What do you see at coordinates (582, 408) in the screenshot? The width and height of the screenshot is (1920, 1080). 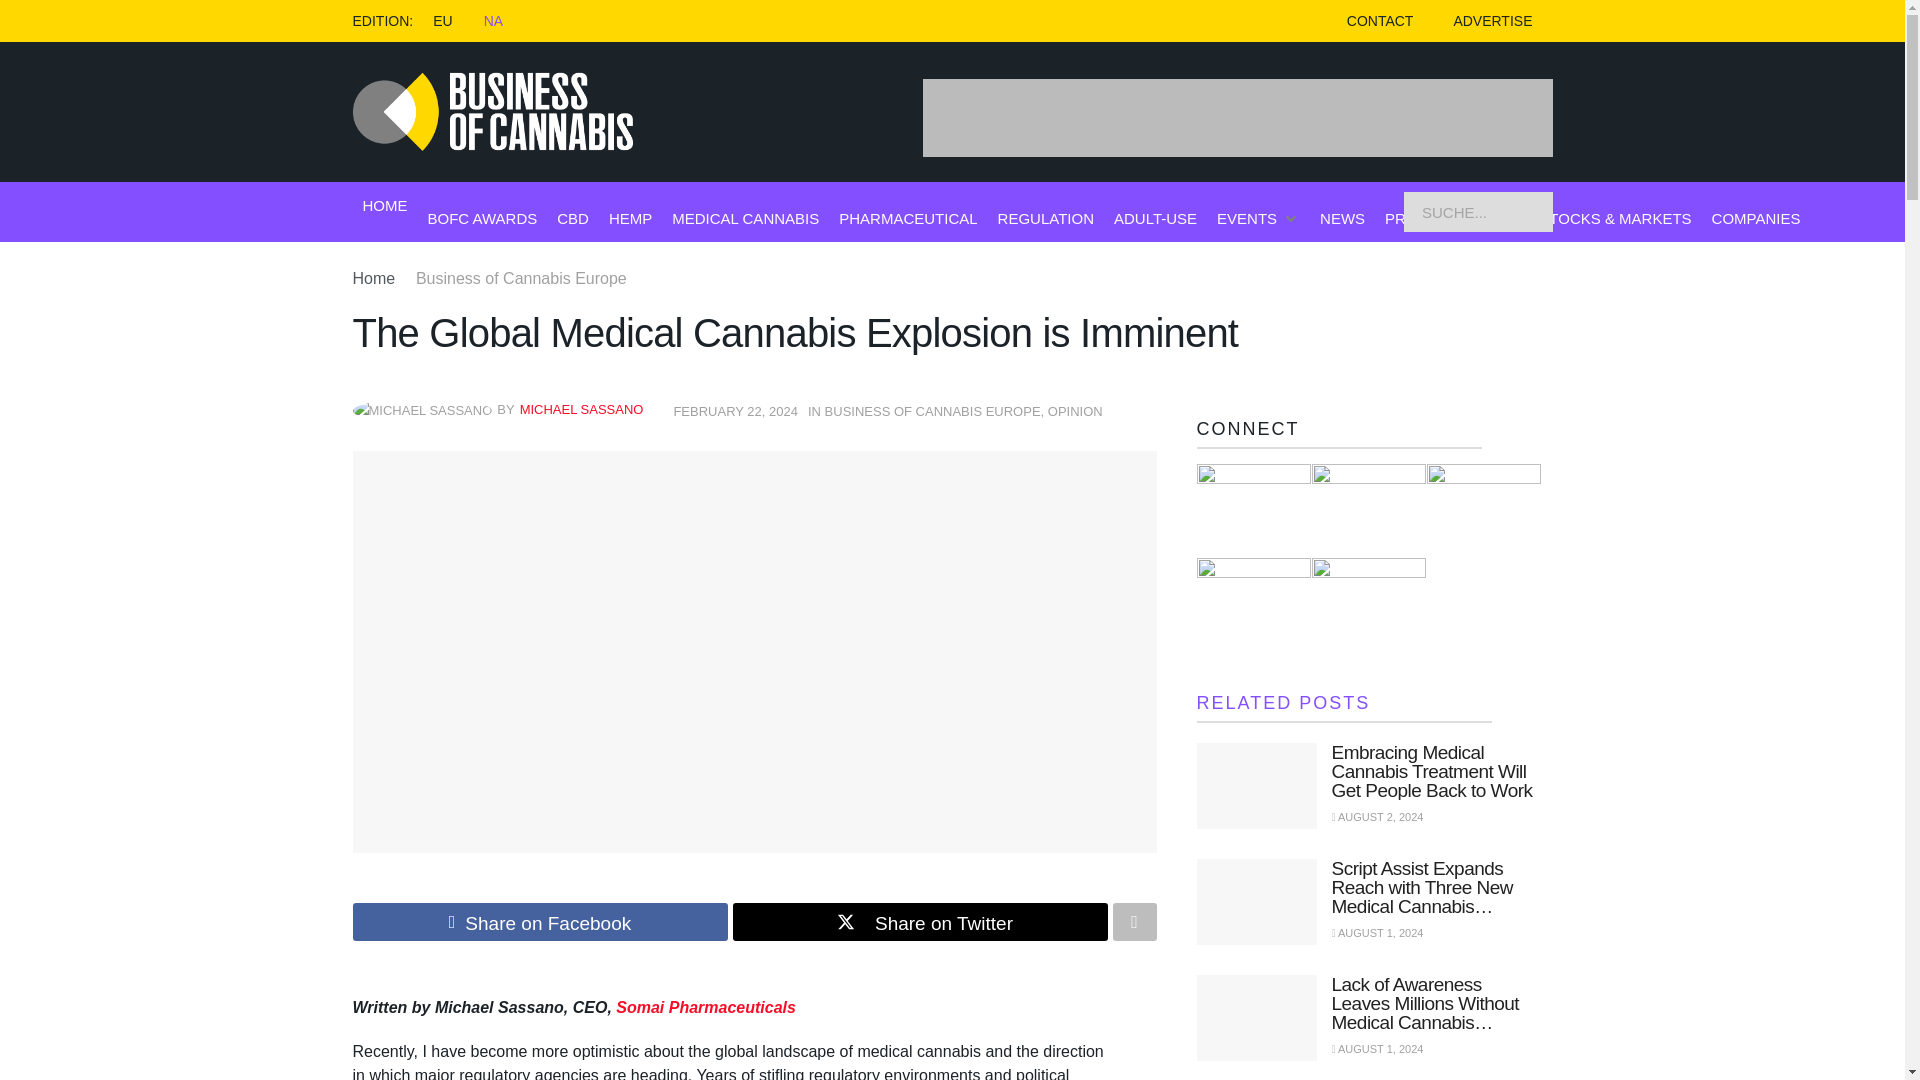 I see `MICHAEL SASSANO` at bounding box center [582, 408].